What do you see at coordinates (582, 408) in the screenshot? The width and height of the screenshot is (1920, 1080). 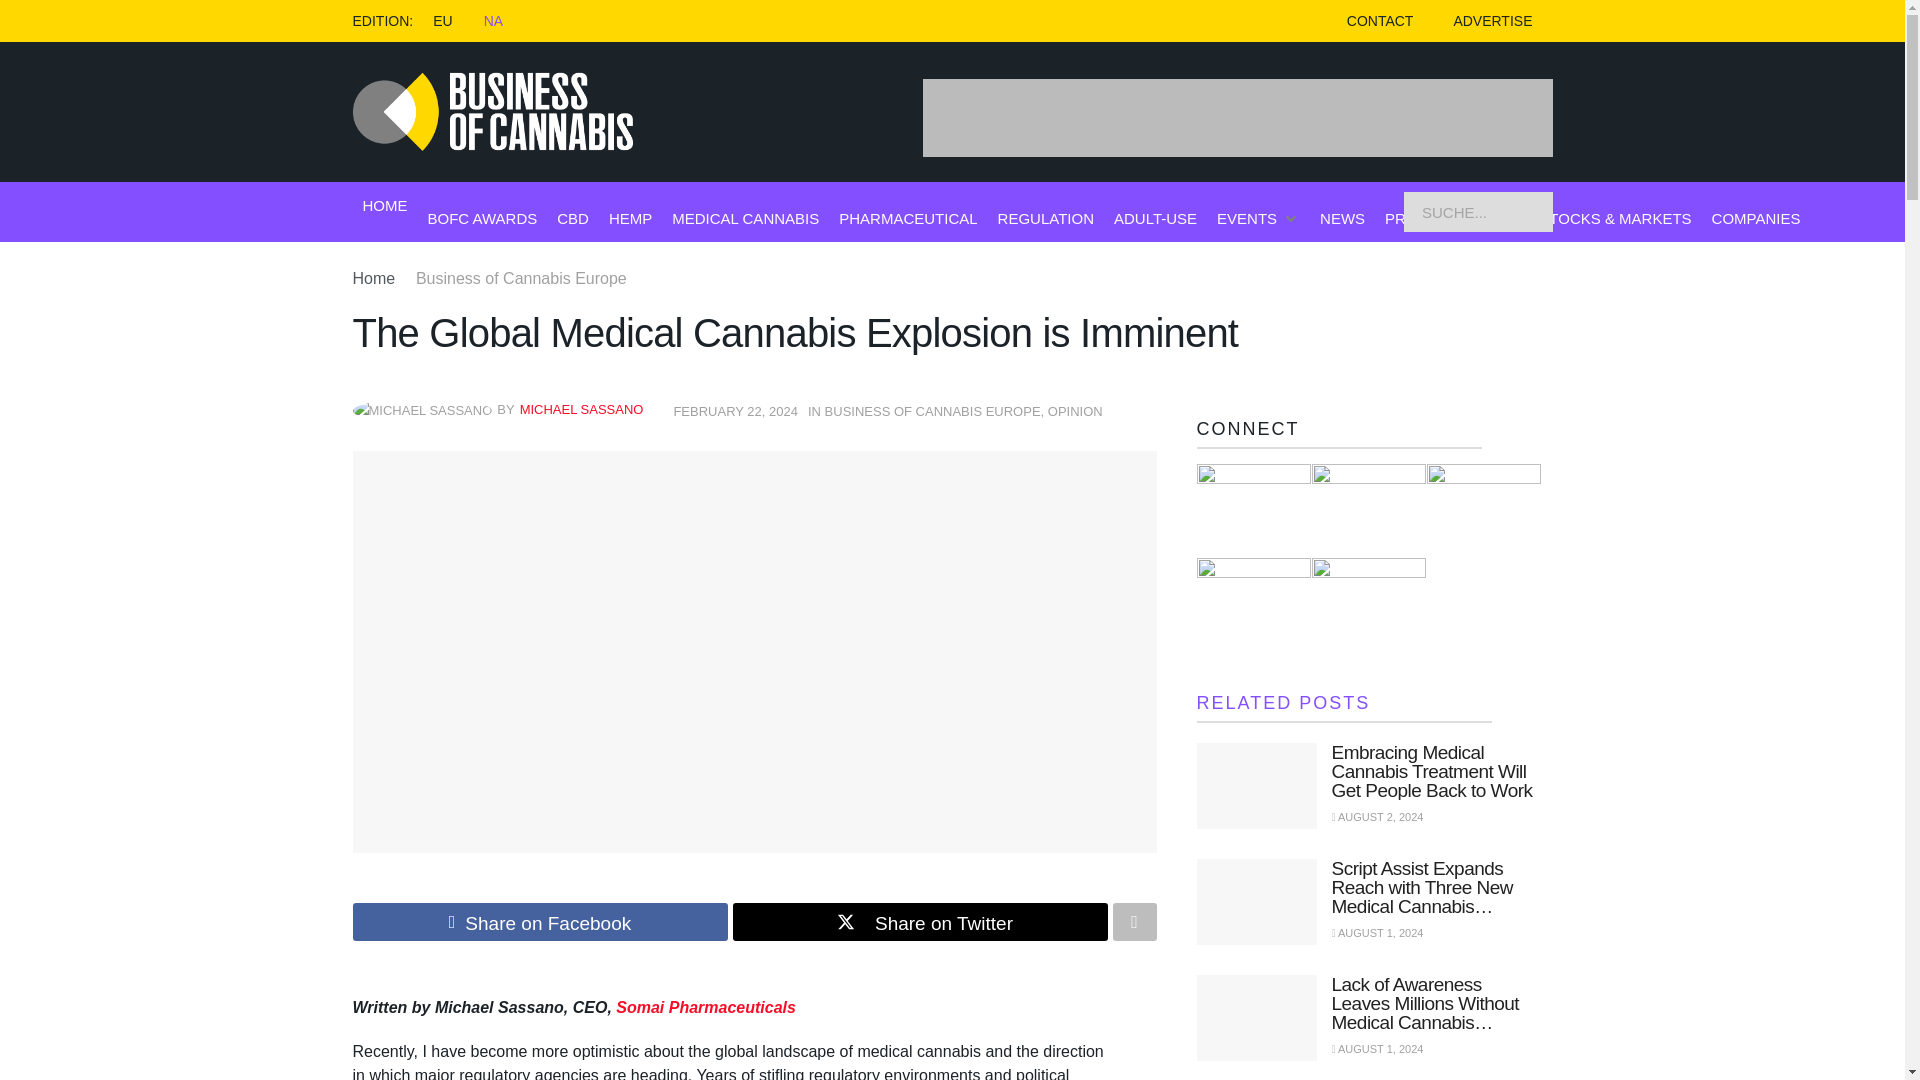 I see `MICHAEL SASSANO` at bounding box center [582, 408].